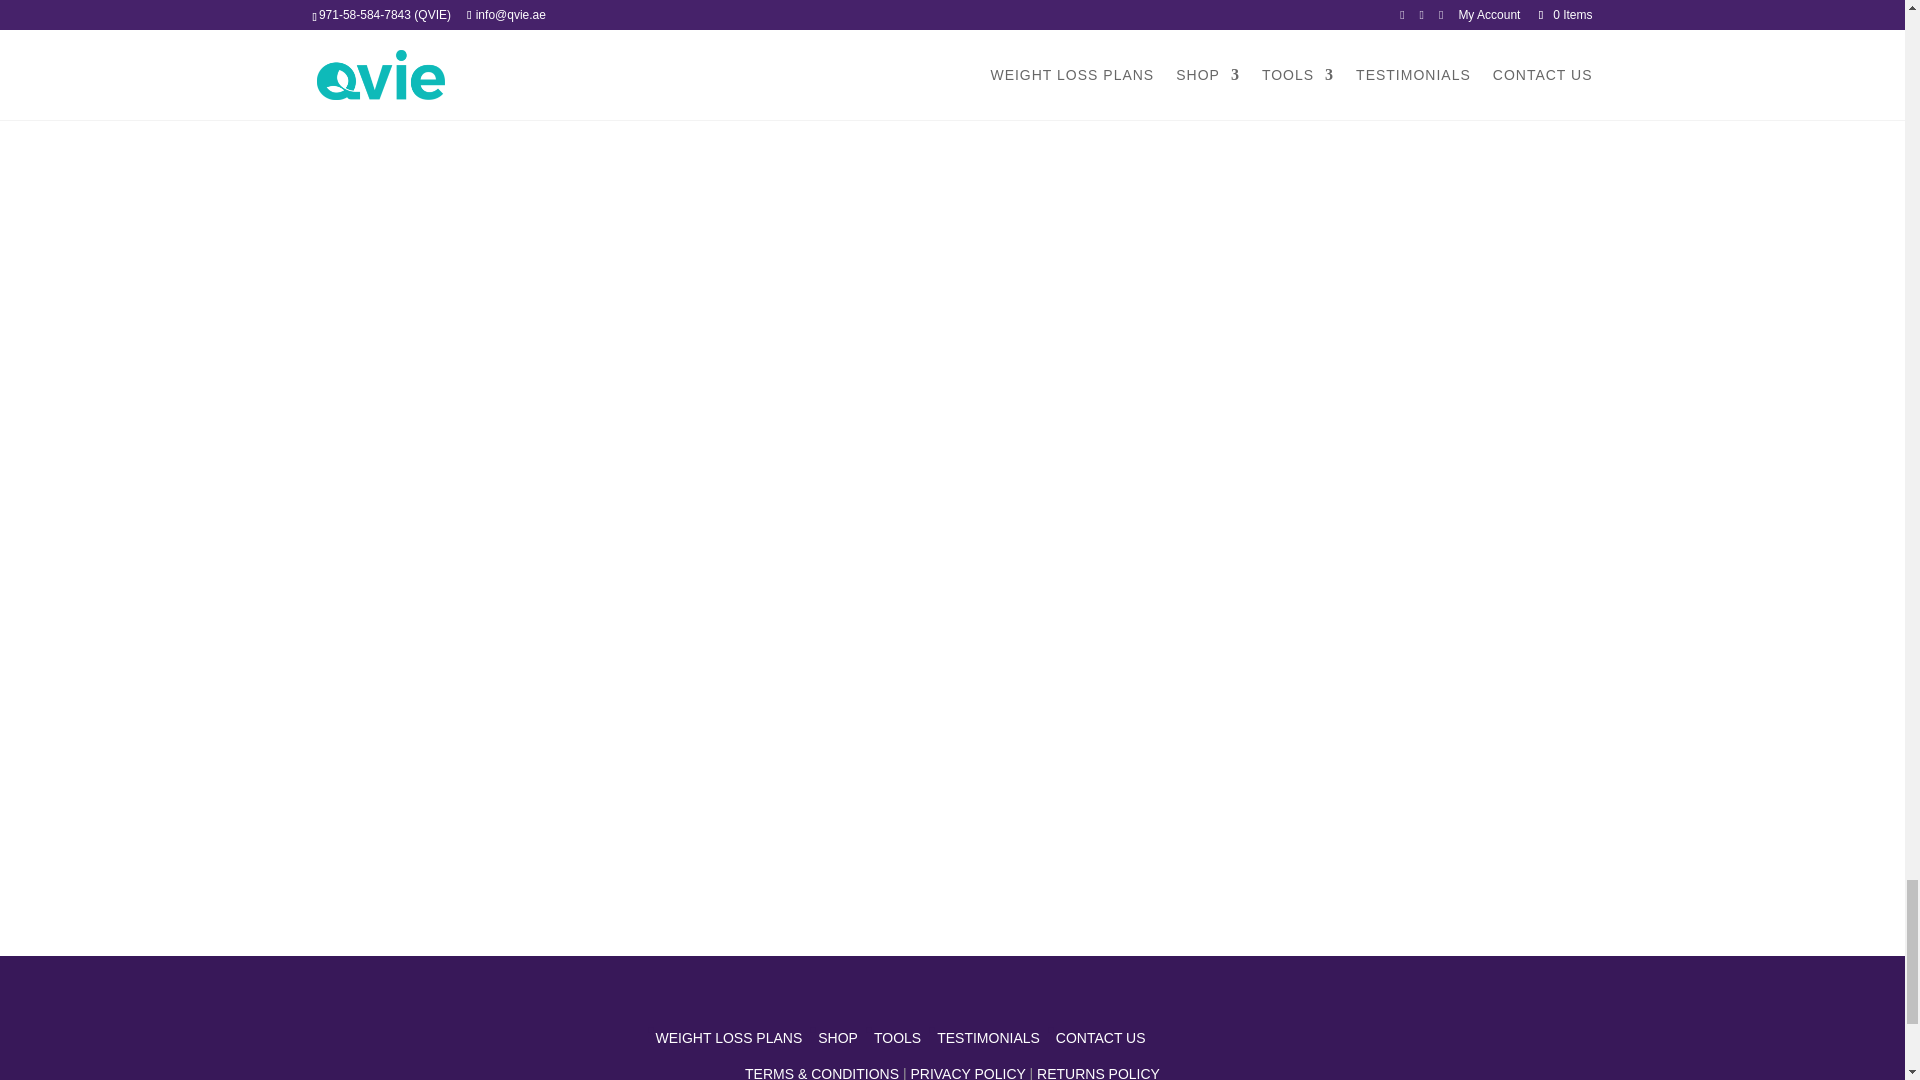  I want to click on PRIVACY POLICY, so click(968, 1072).